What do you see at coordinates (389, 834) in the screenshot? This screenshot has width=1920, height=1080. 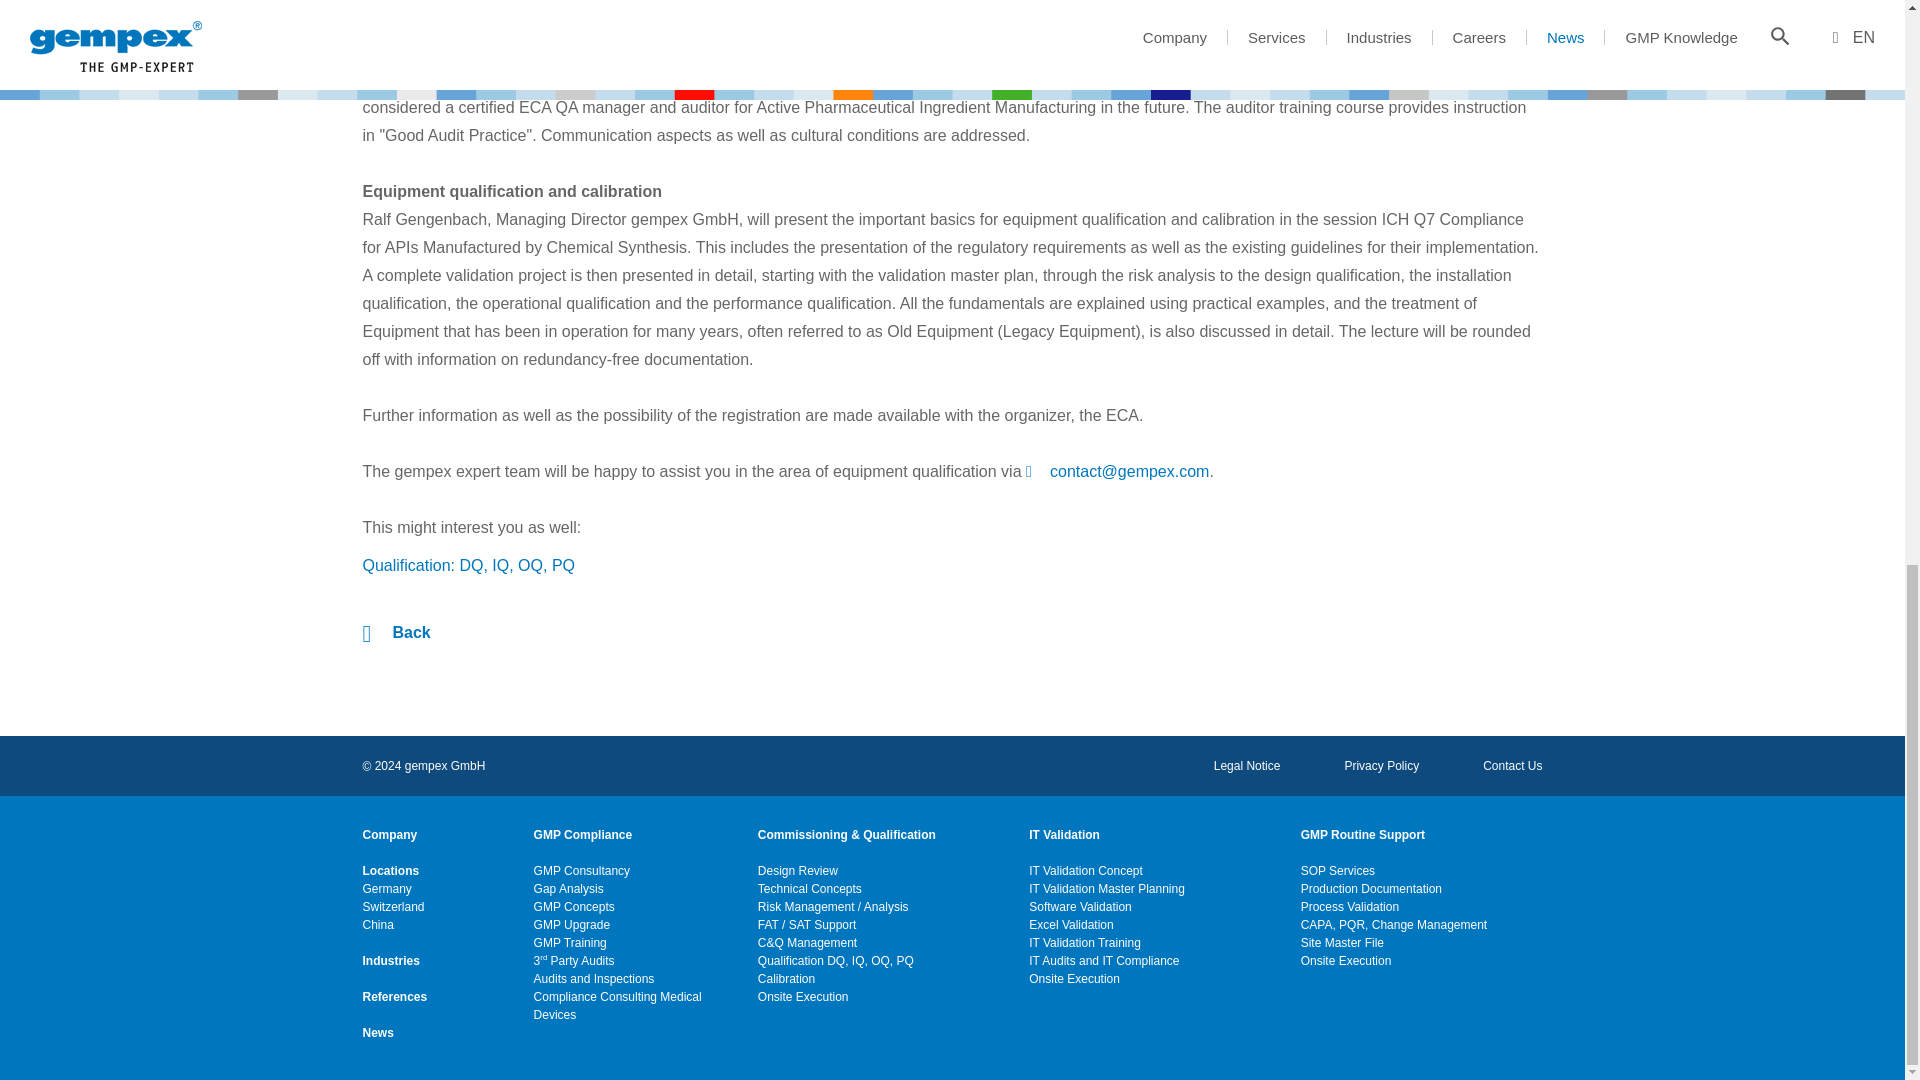 I see `Company` at bounding box center [389, 834].